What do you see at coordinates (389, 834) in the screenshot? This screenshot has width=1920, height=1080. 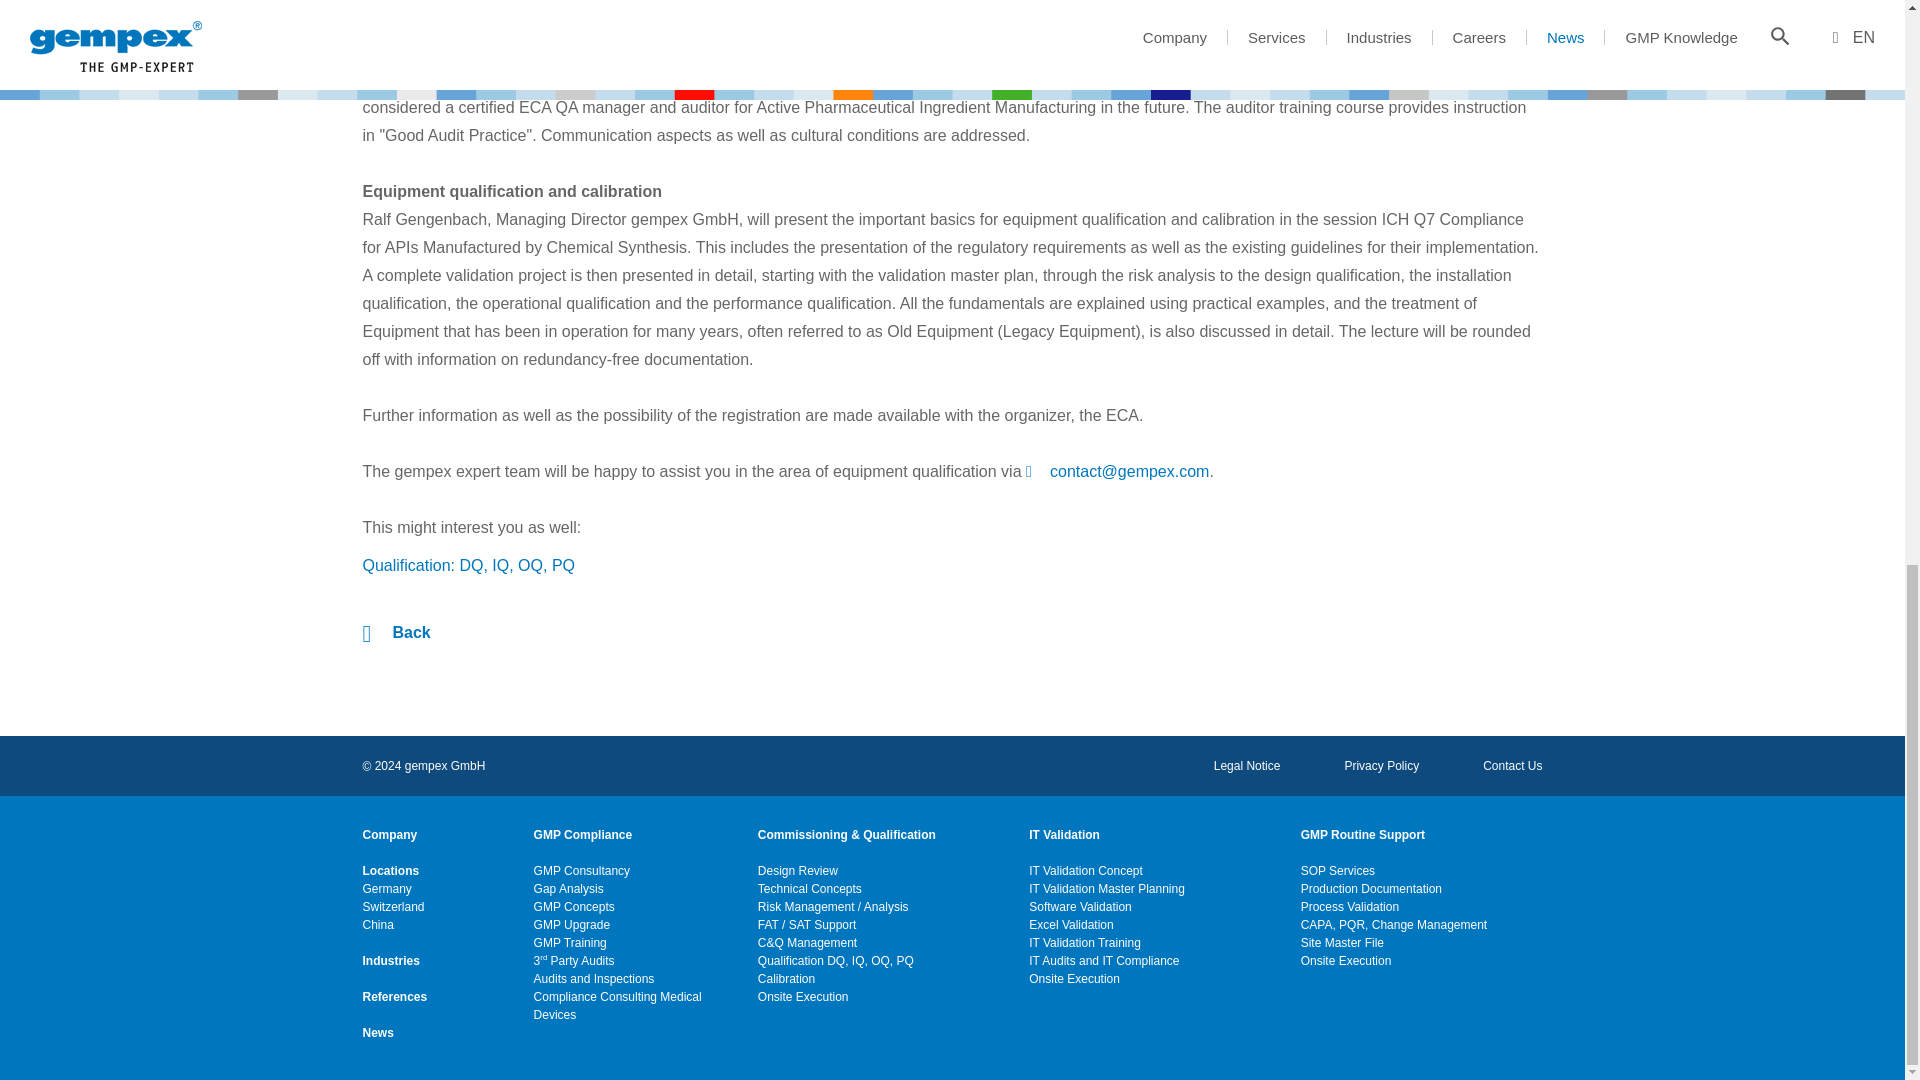 I see `Company` at bounding box center [389, 834].